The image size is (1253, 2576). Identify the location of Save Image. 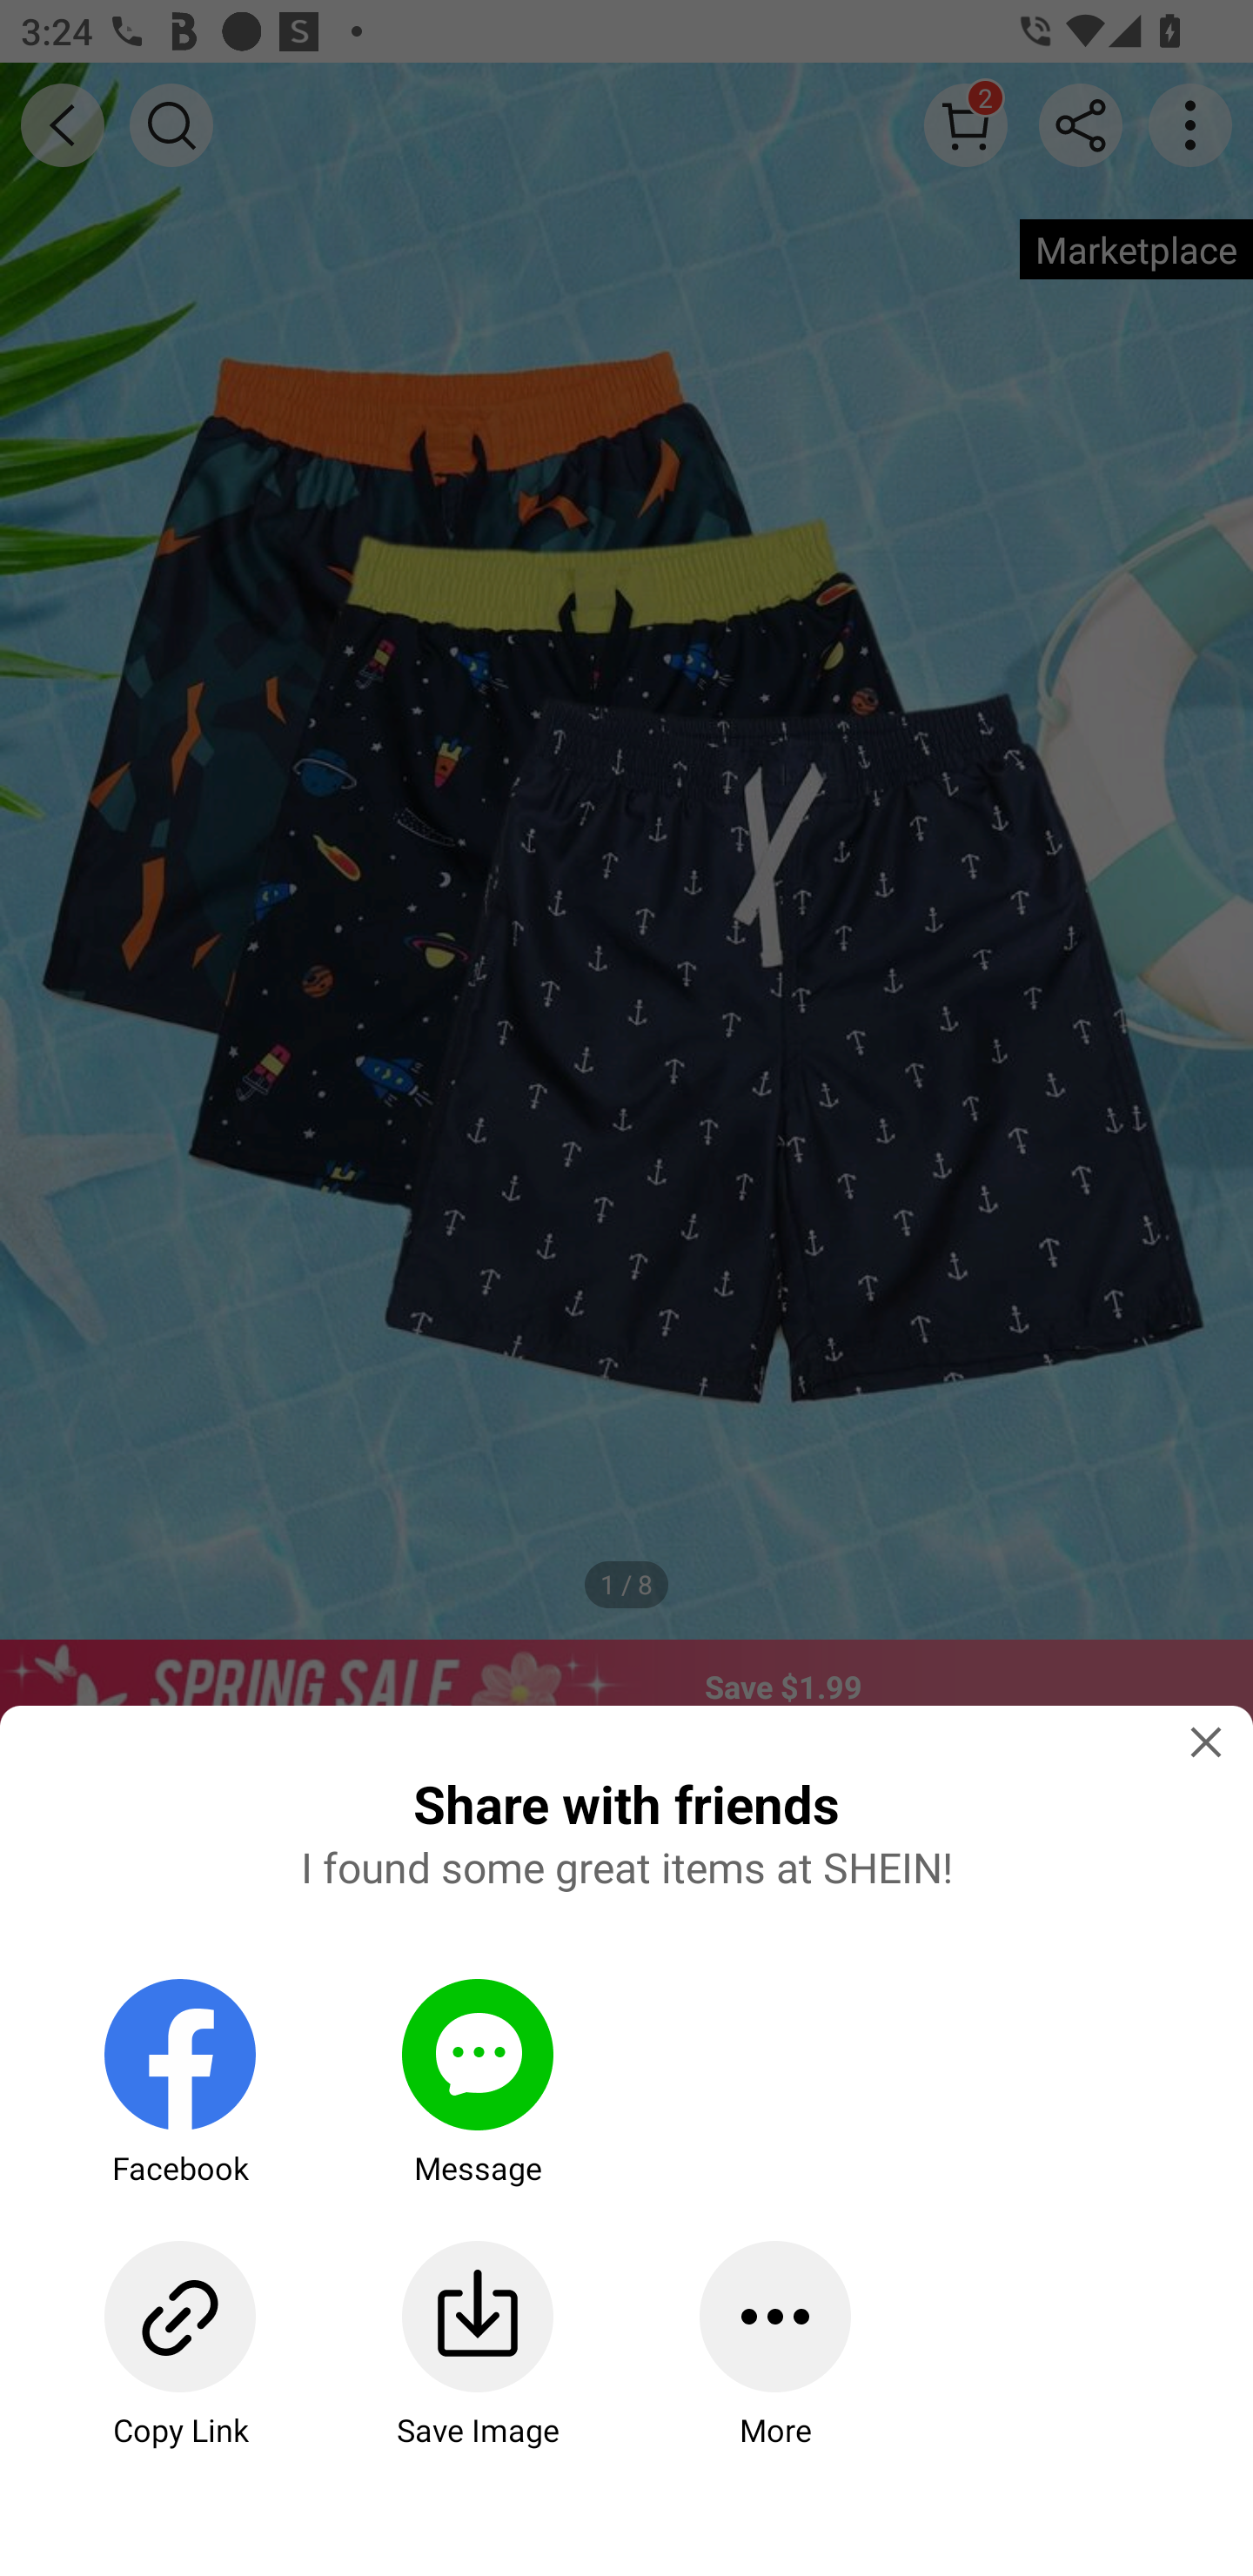
(477, 2345).